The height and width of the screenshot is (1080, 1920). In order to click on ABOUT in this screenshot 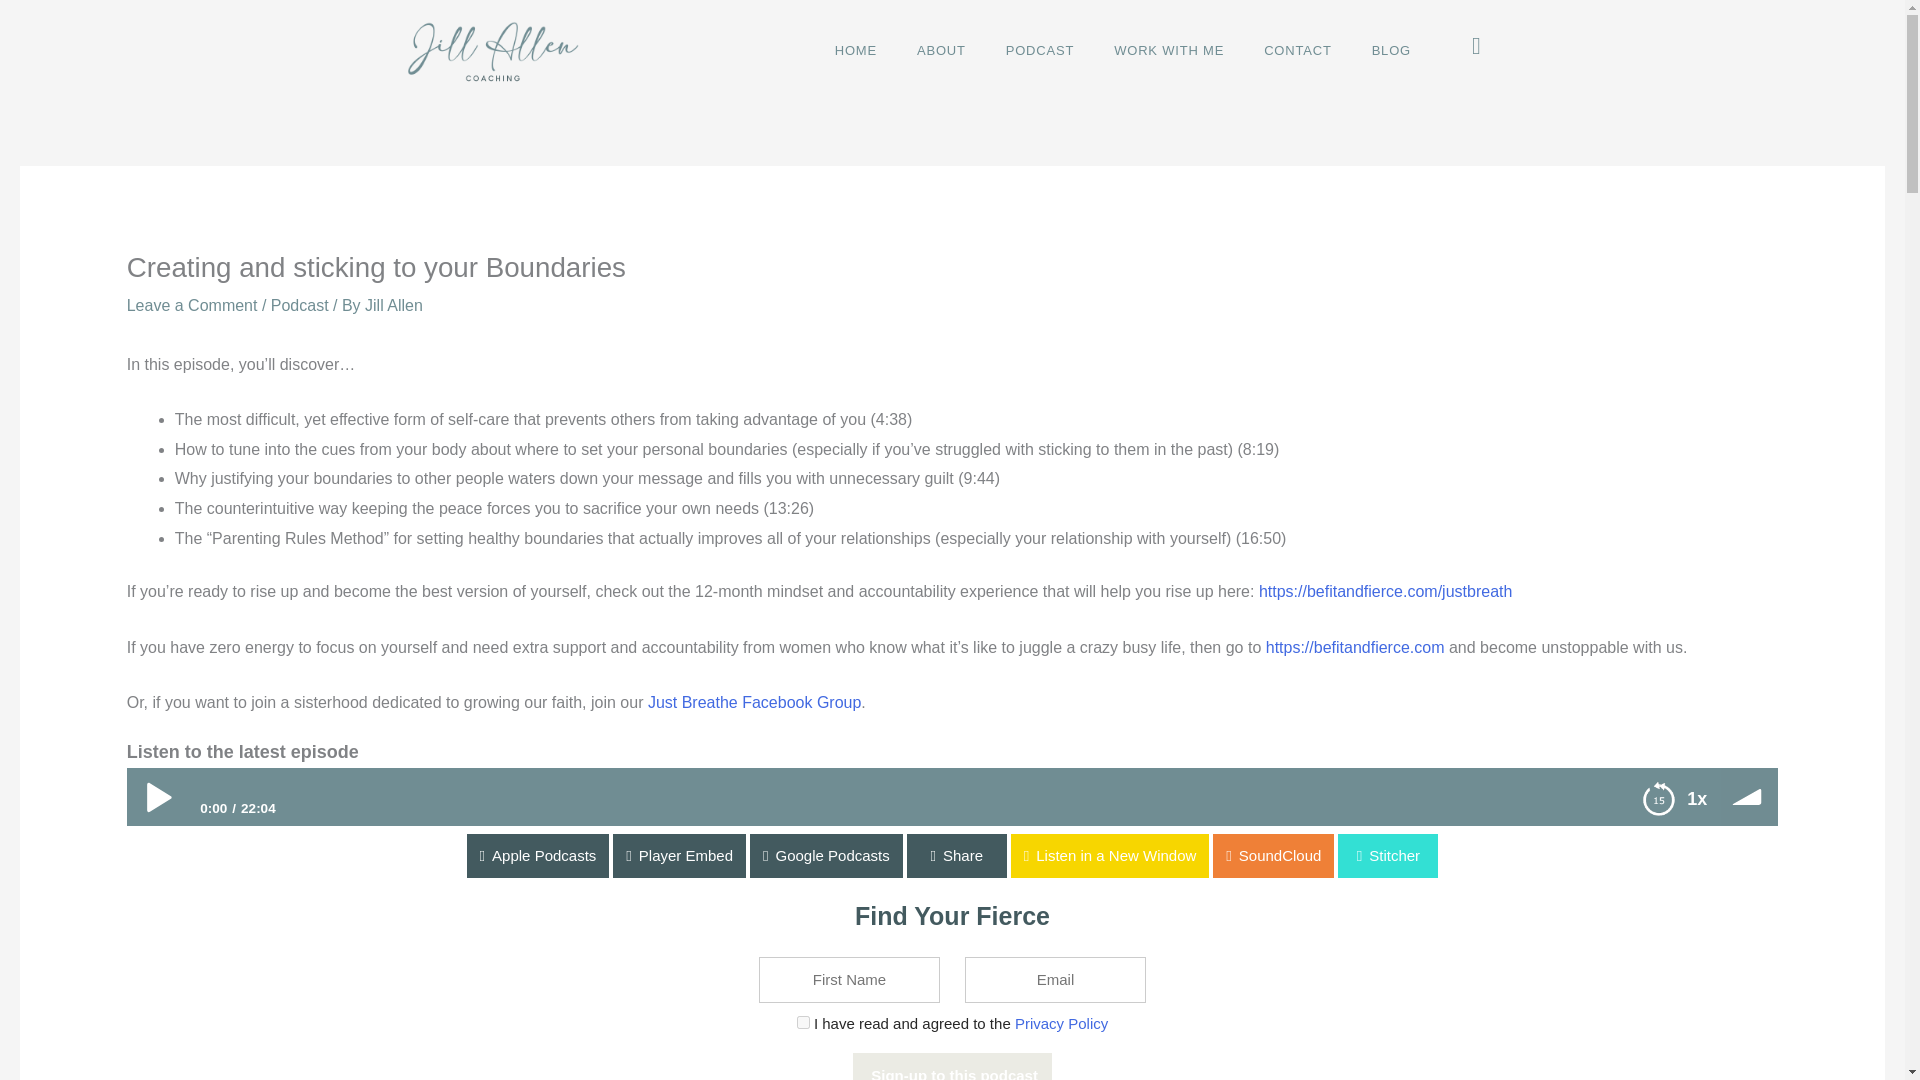, I will do `click(941, 51)`.